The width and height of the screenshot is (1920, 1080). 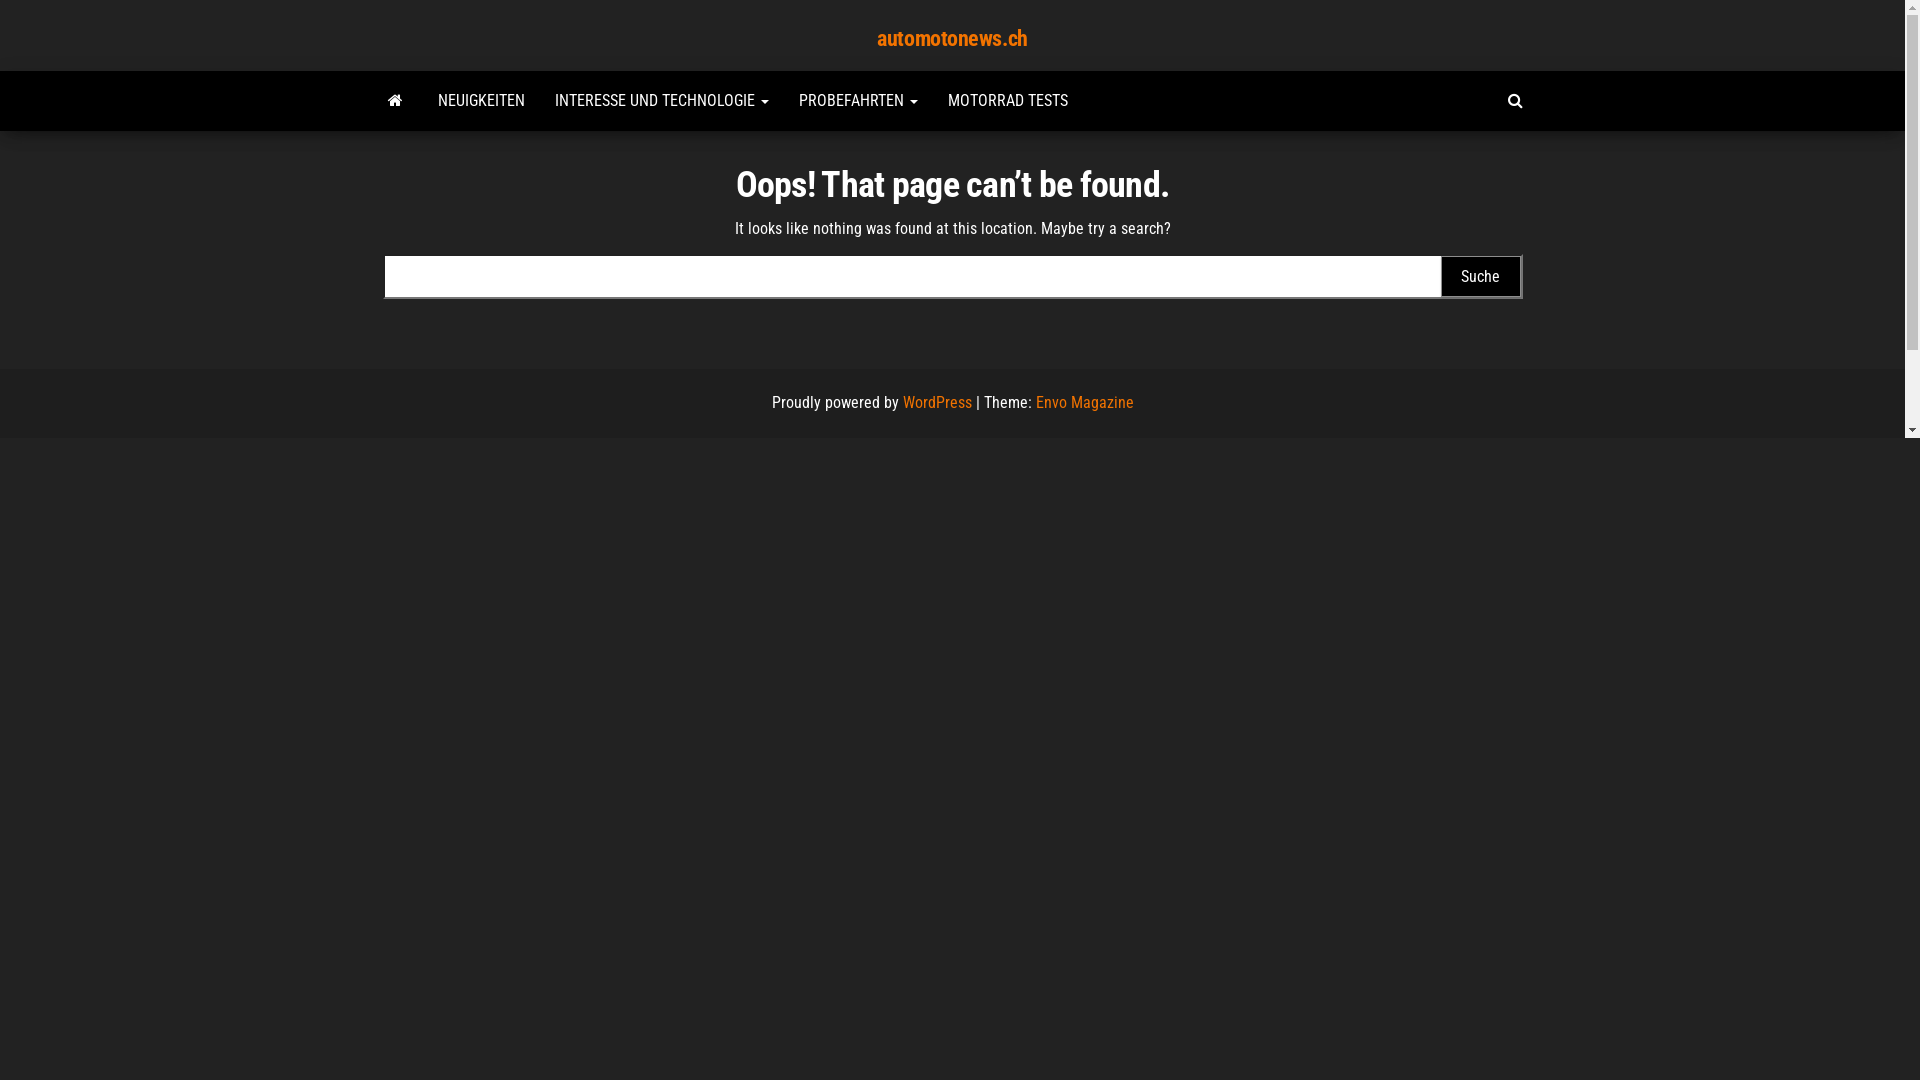 I want to click on PROBEFAHRTEN, so click(x=858, y=101).